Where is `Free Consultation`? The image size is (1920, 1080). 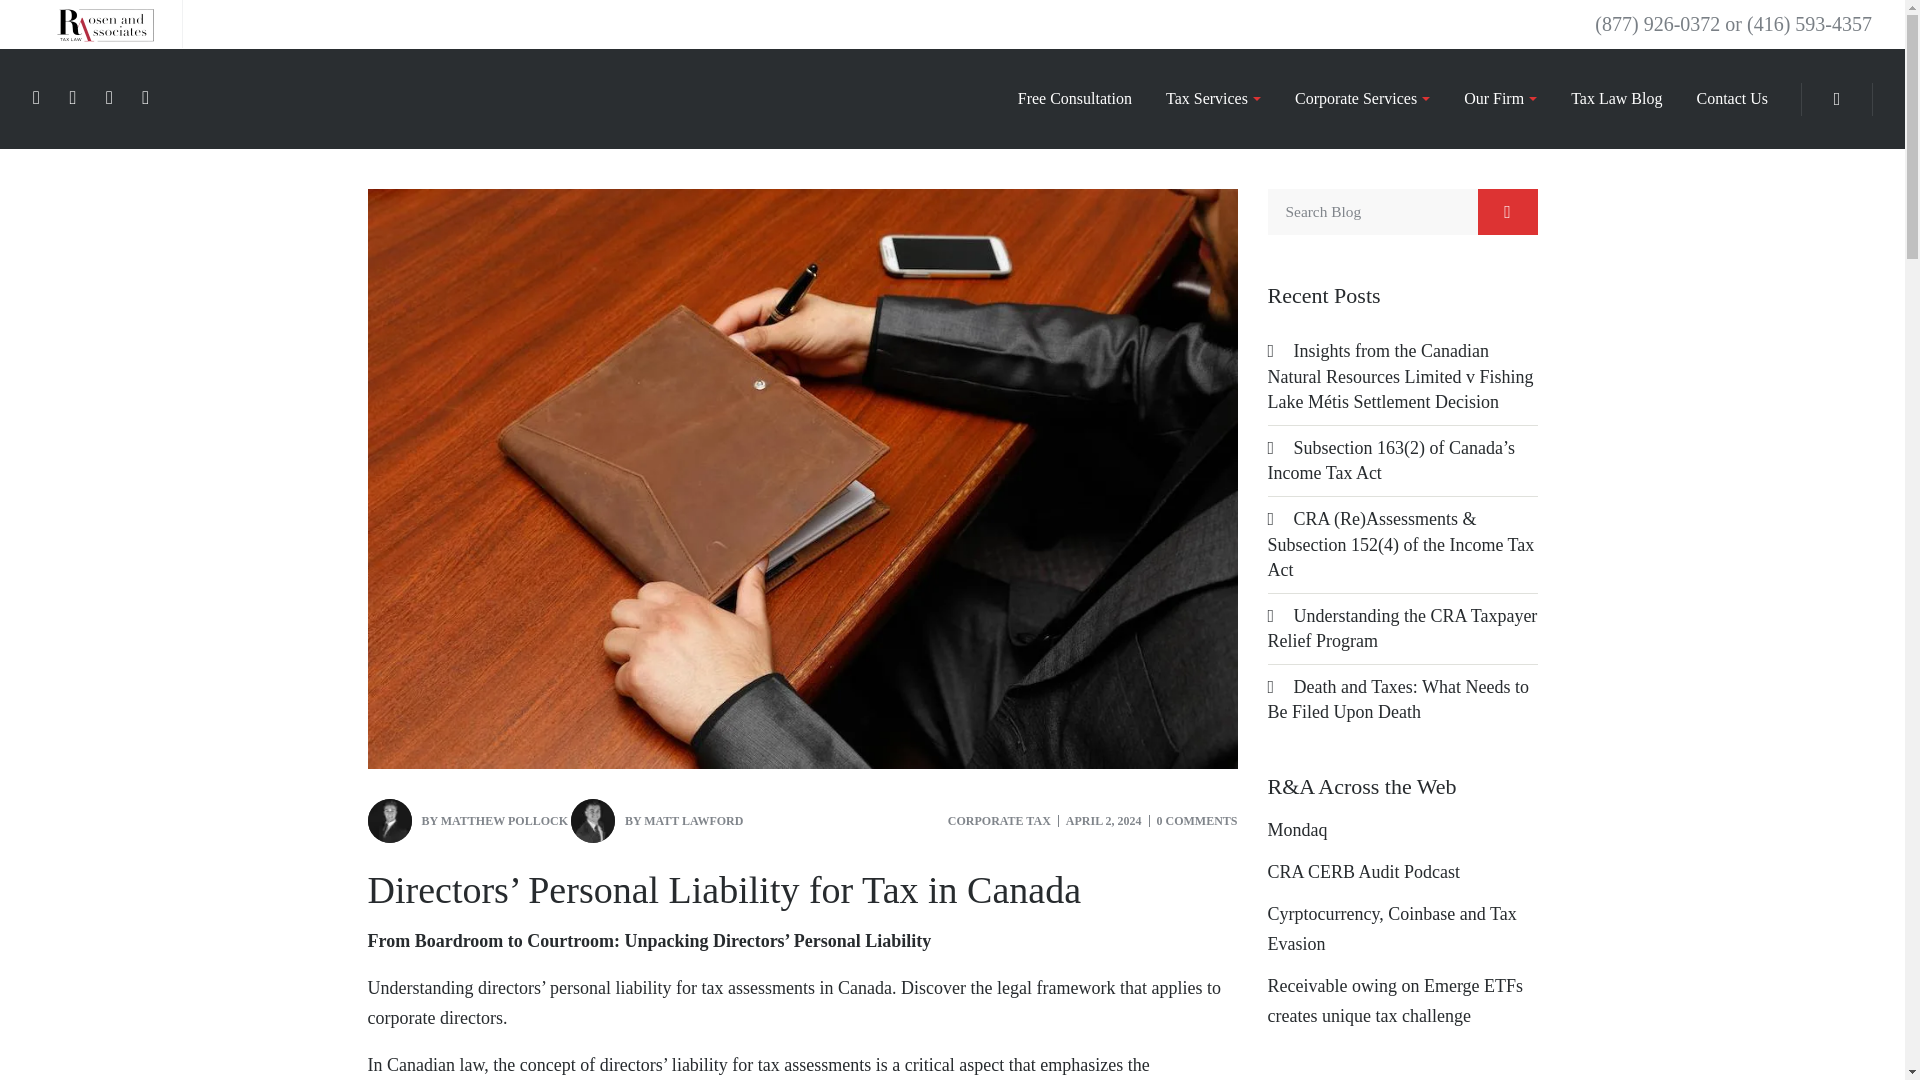 Free Consultation is located at coordinates (1075, 98).